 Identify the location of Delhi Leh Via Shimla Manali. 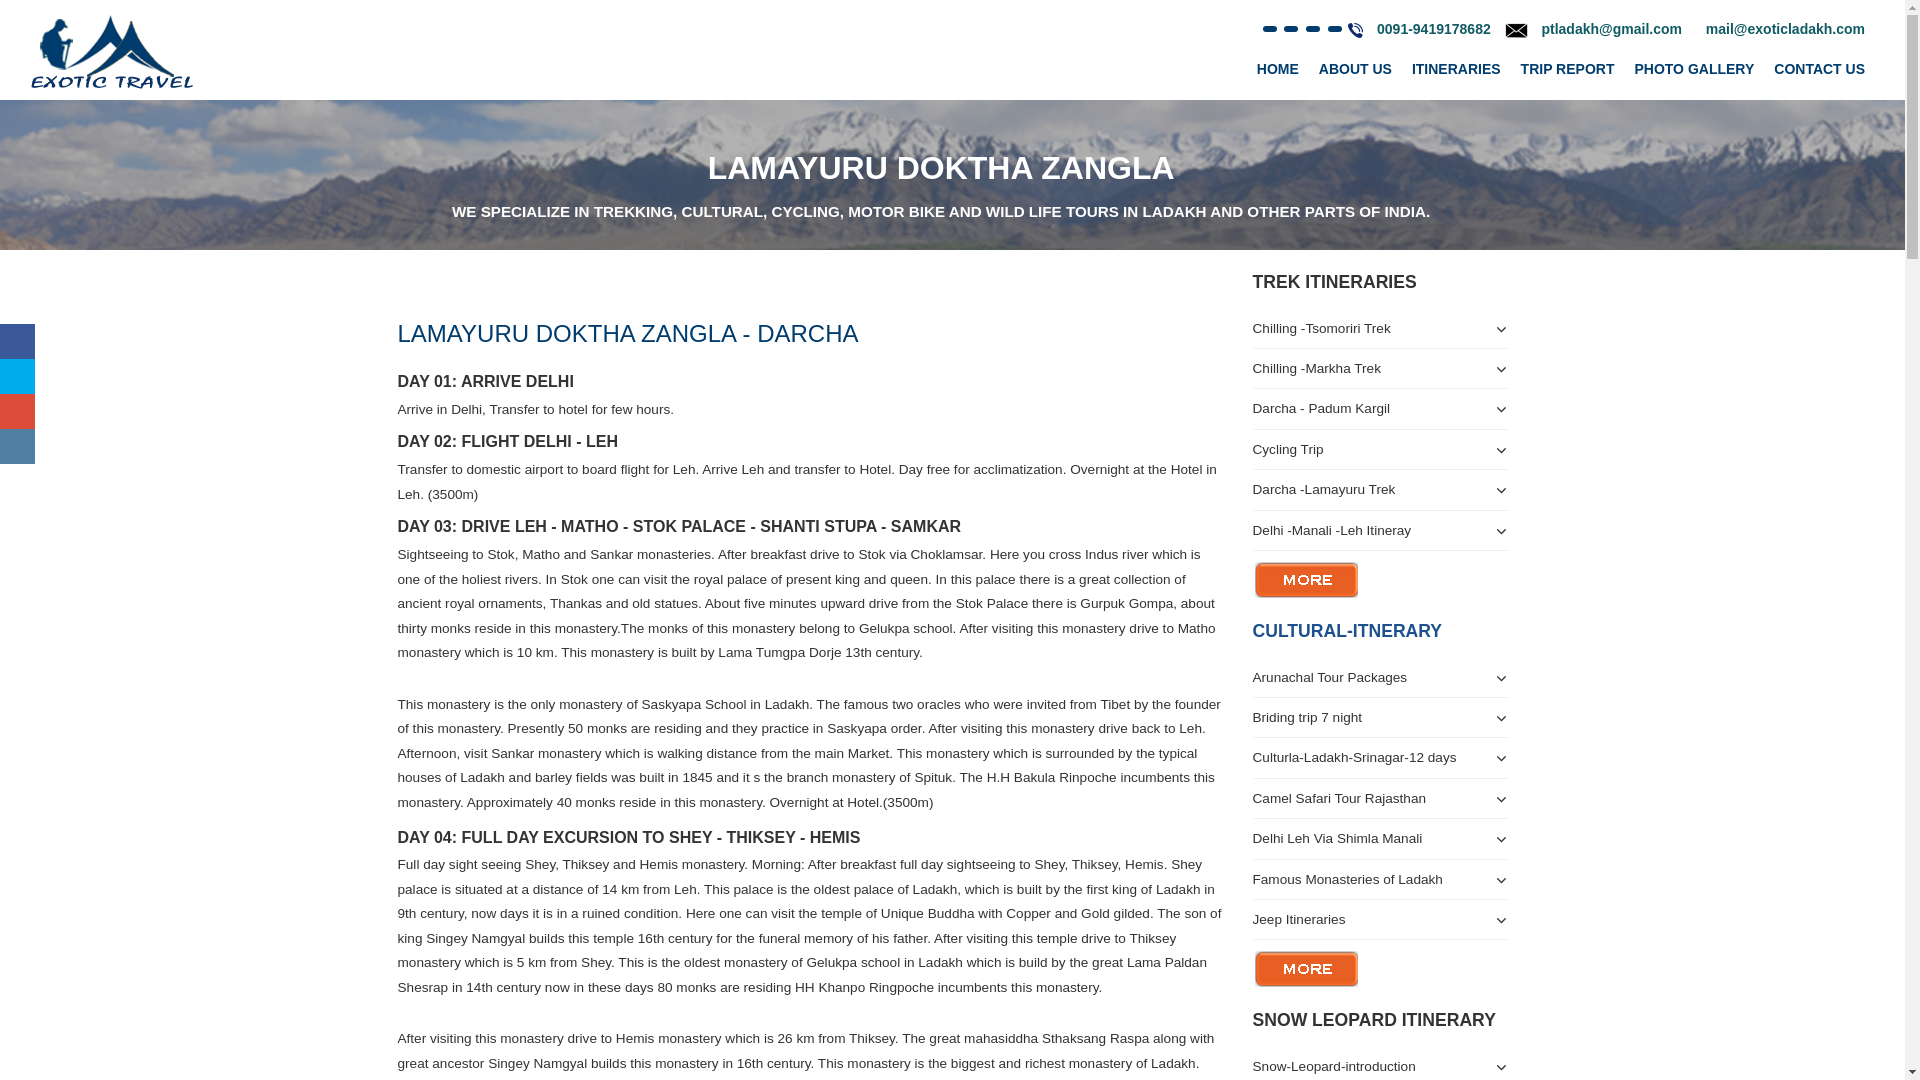
(1379, 838).